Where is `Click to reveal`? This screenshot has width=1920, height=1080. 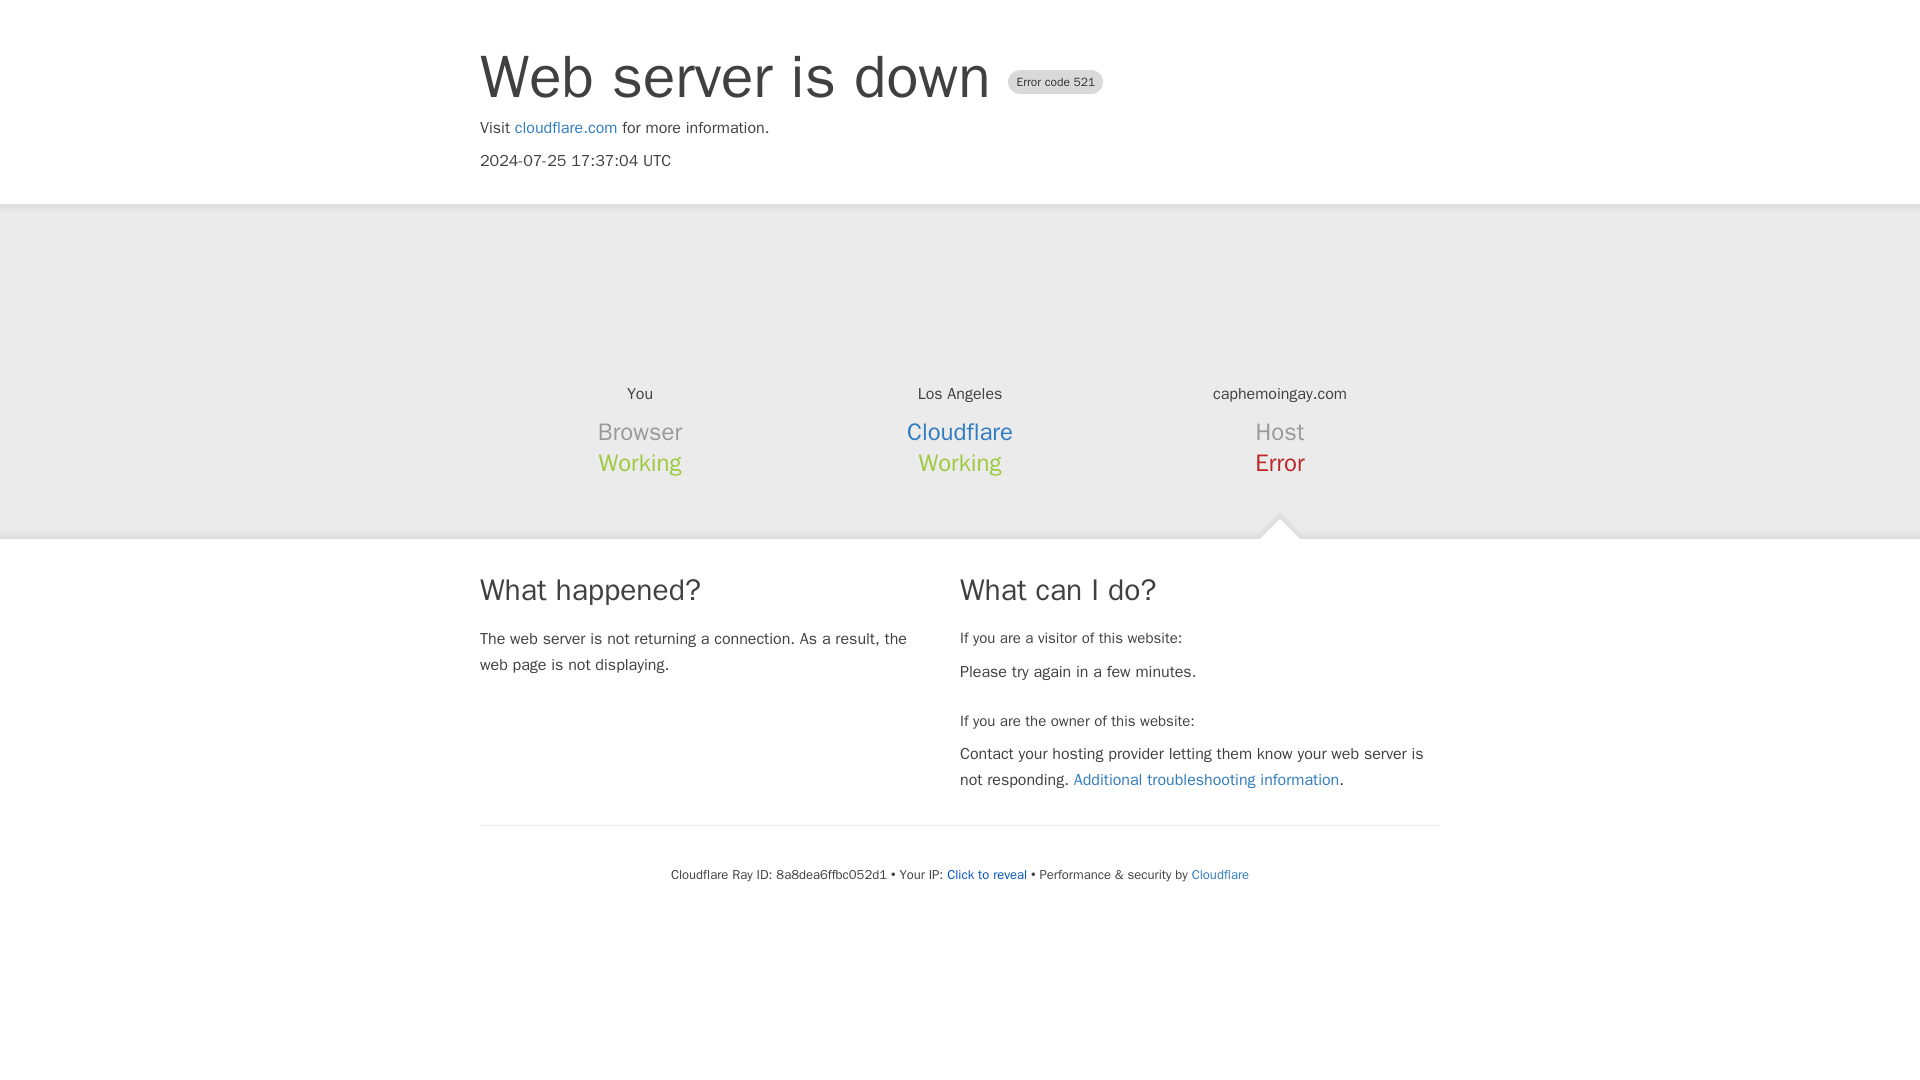
Click to reveal is located at coordinates (986, 875).